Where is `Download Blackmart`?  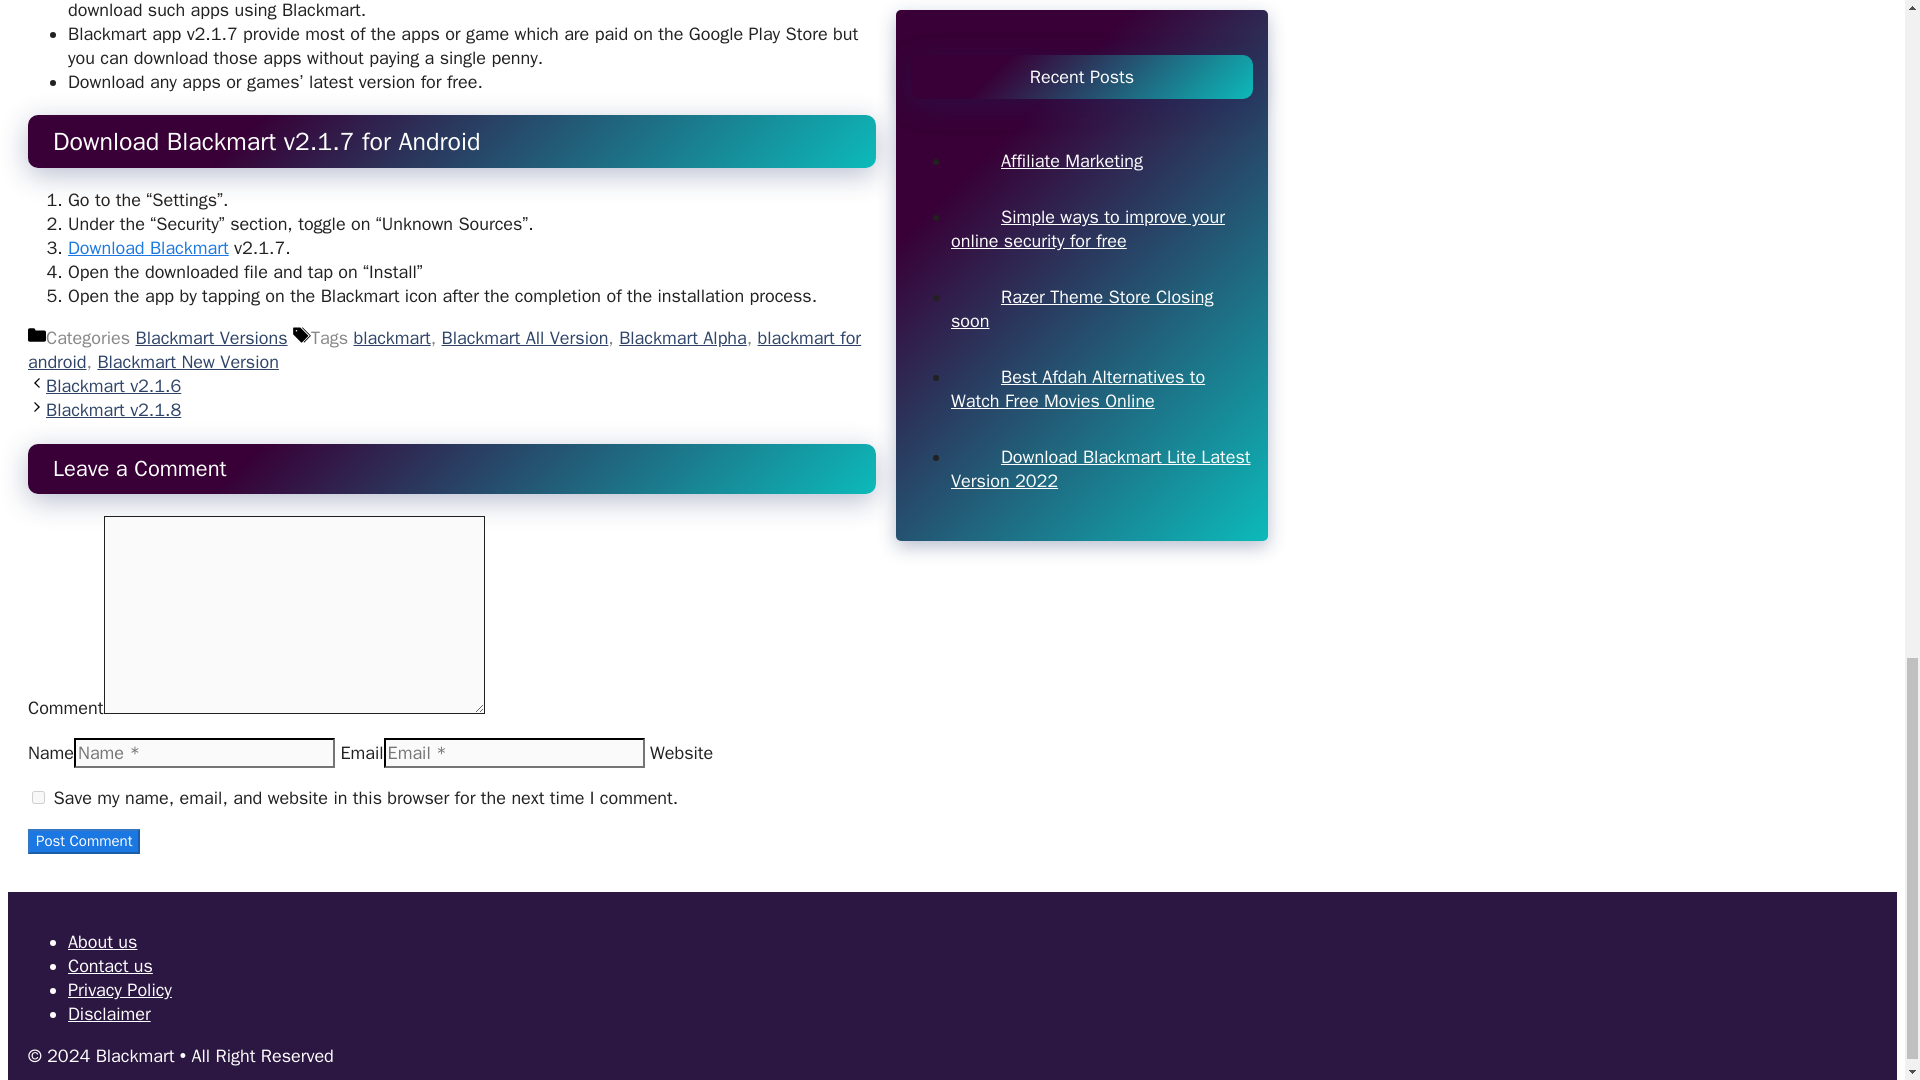
Download Blackmart is located at coordinates (148, 248).